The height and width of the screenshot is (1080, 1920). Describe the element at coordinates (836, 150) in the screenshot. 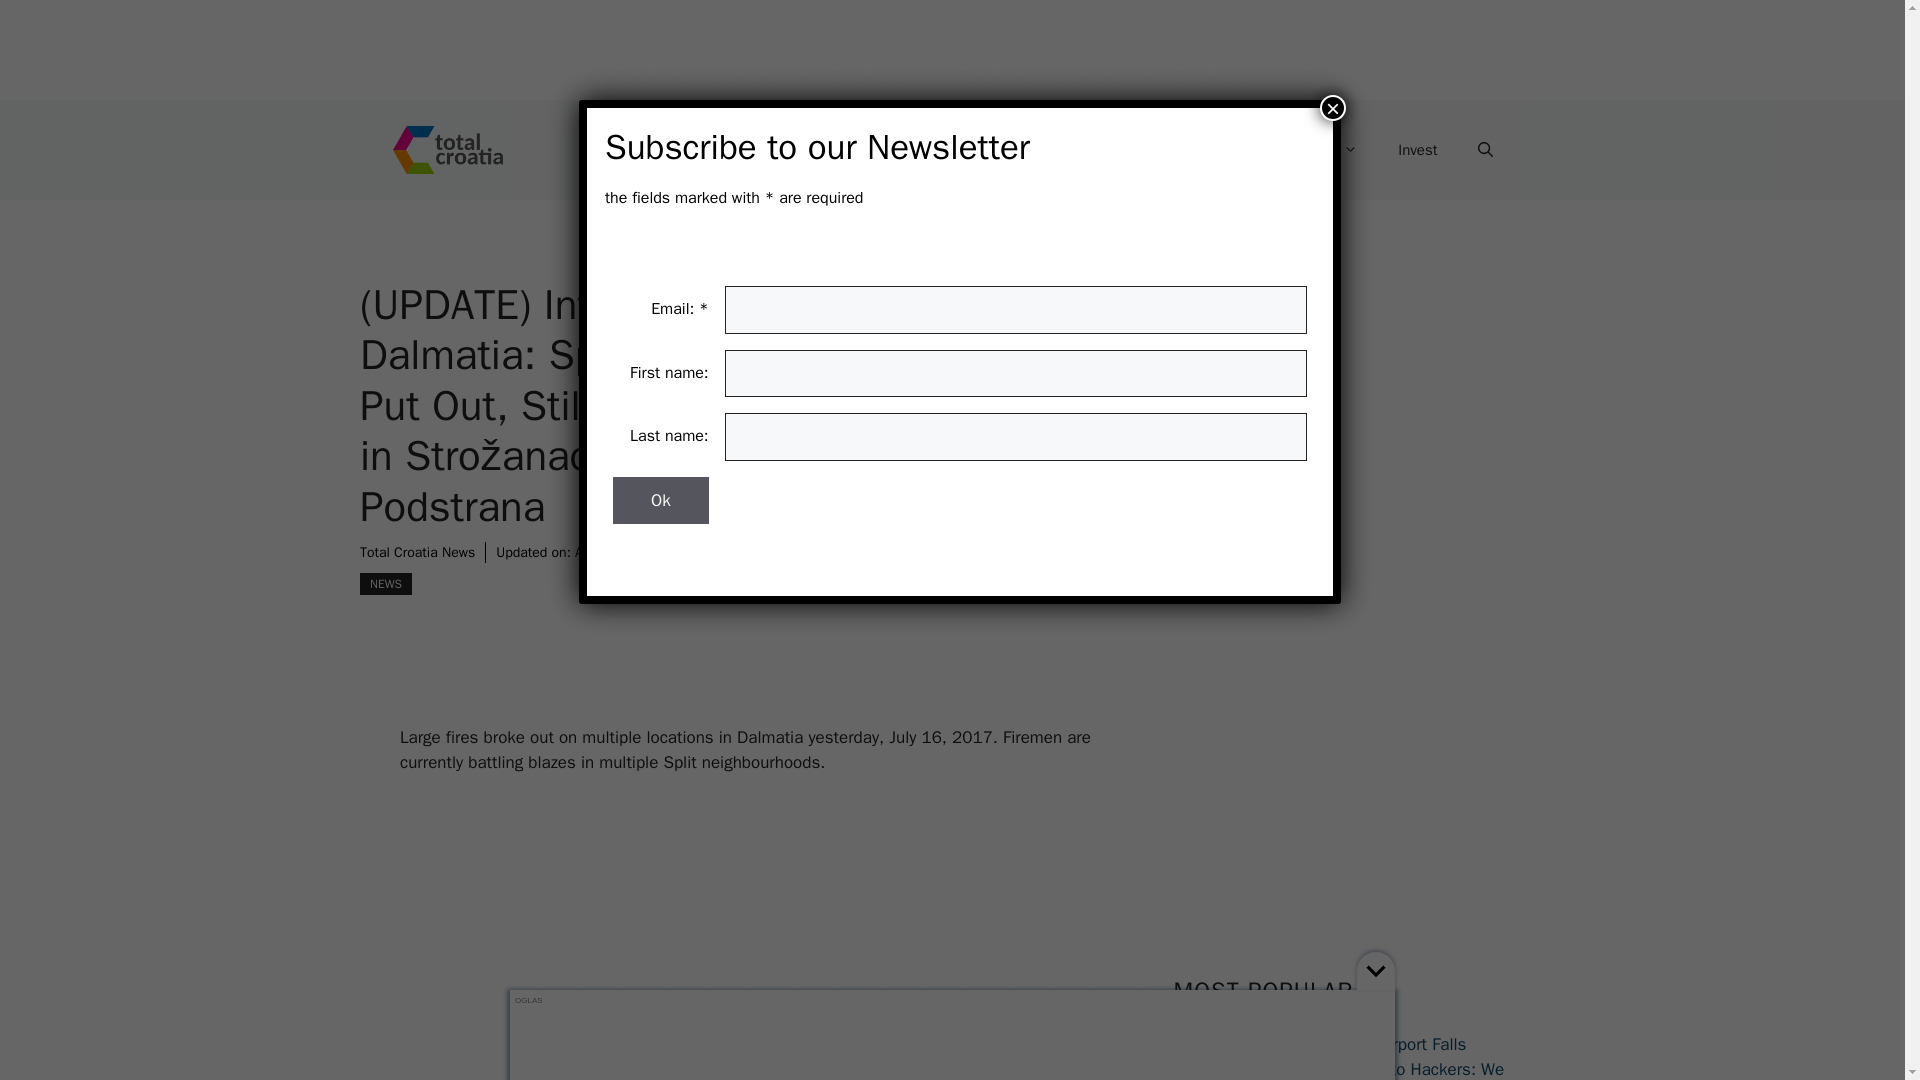

I see `How to Guides` at that location.